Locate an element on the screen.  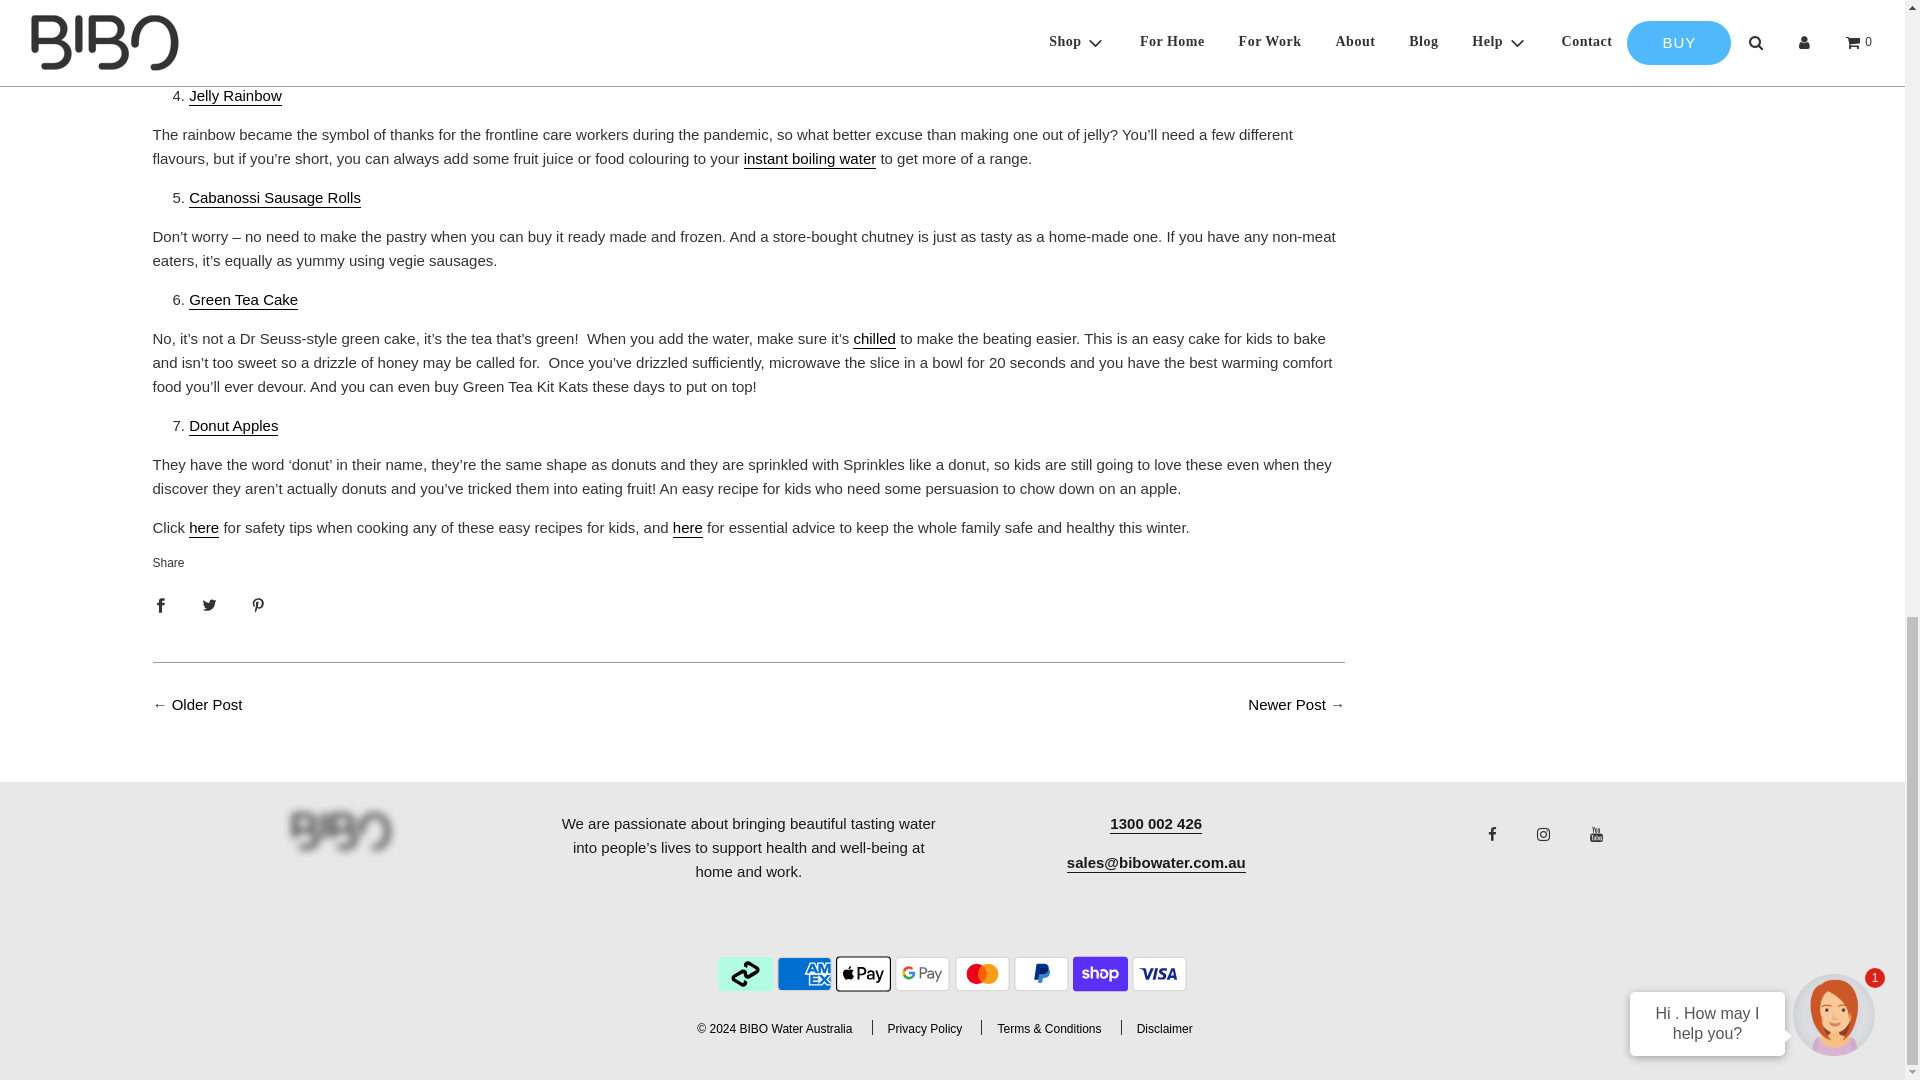
Shop Pay is located at coordinates (1100, 973).